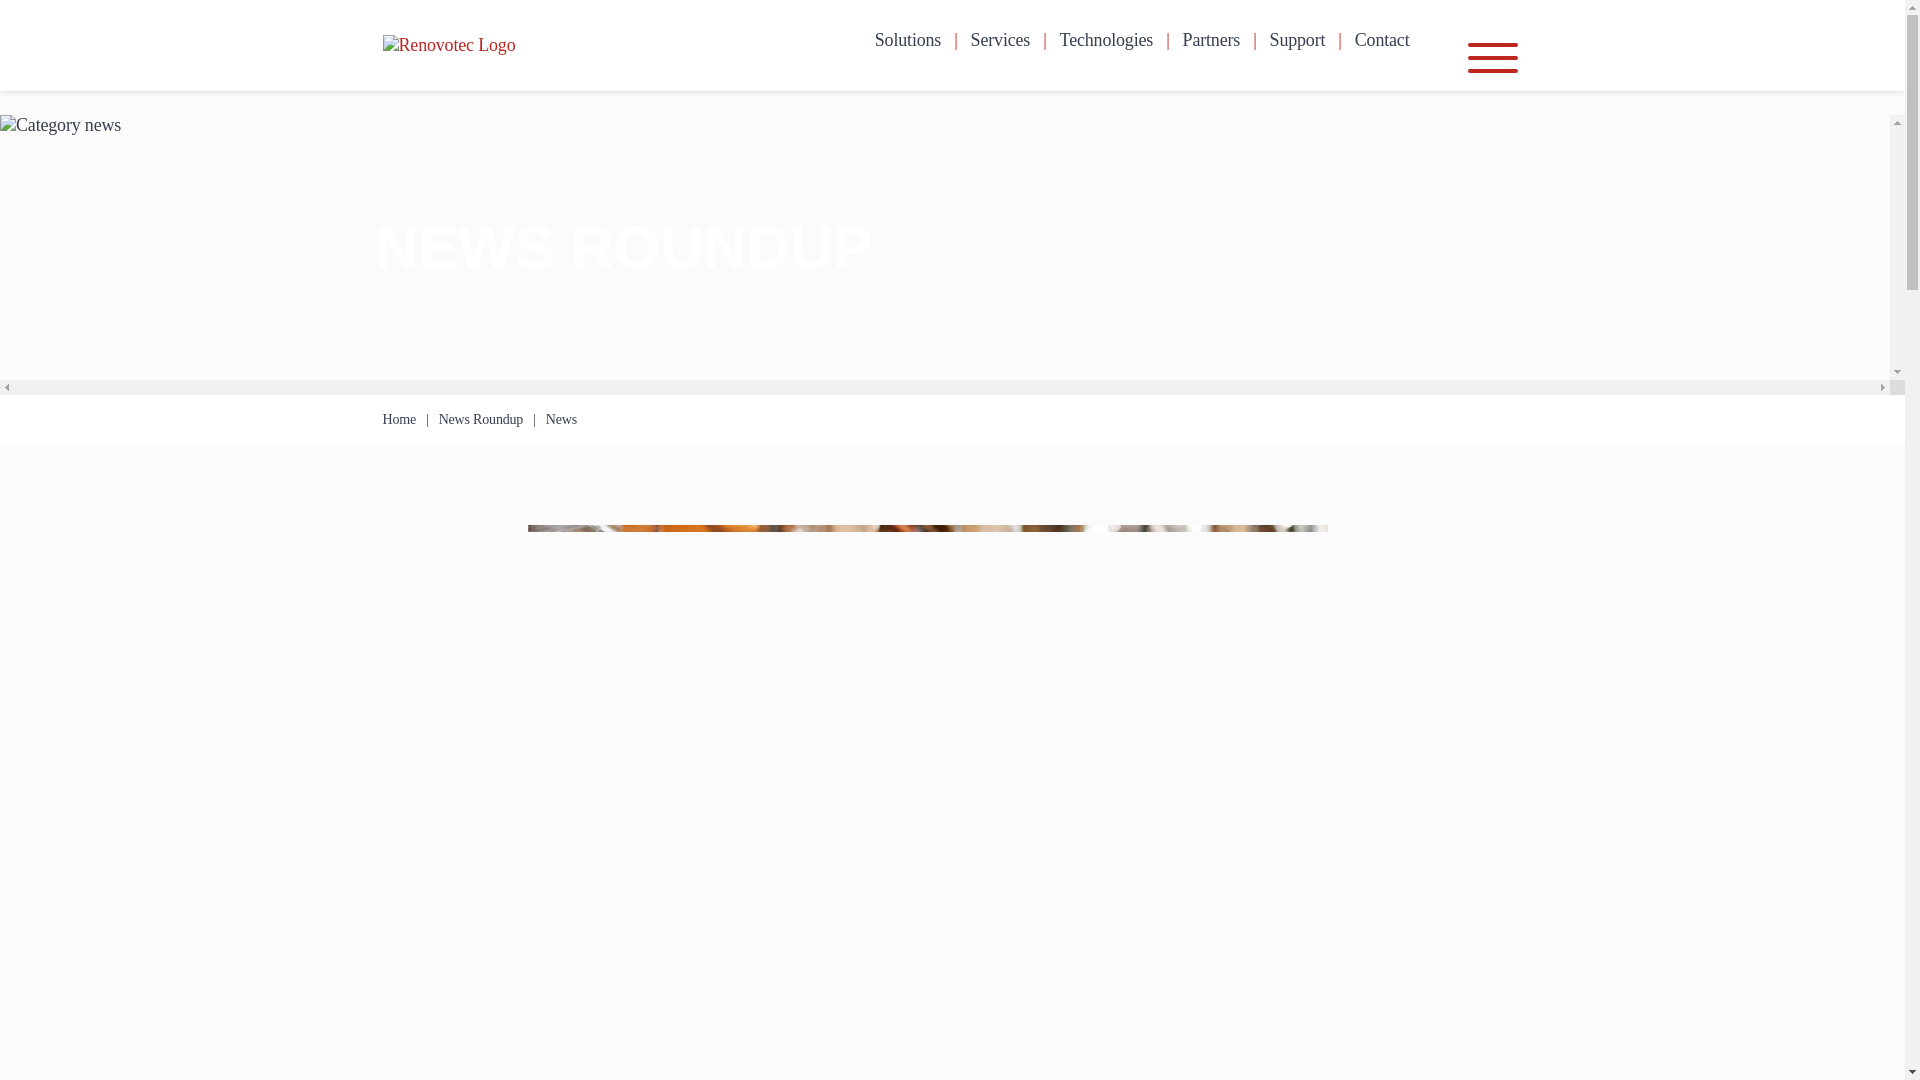  Describe the element at coordinates (1106, 40) in the screenshot. I see `Technologies` at that location.